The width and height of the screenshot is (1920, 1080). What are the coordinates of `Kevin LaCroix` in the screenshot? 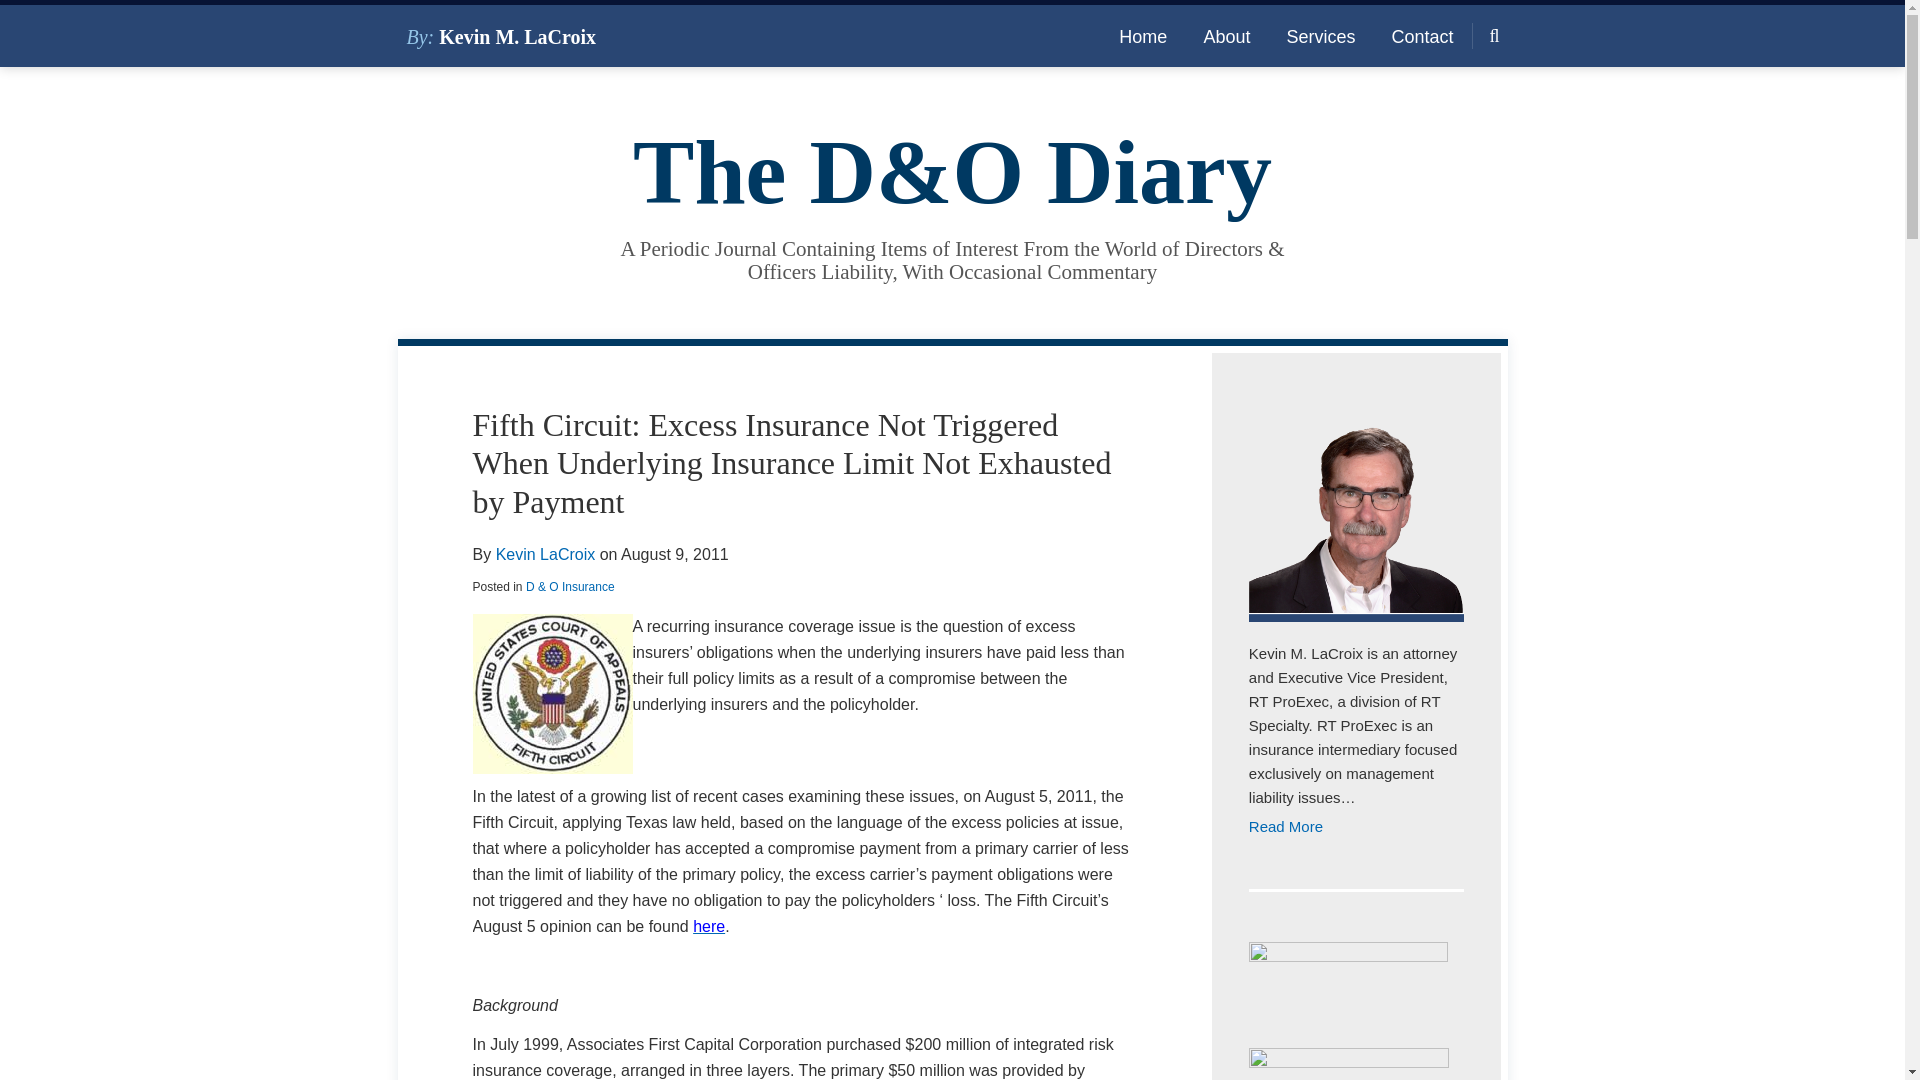 It's located at (545, 554).